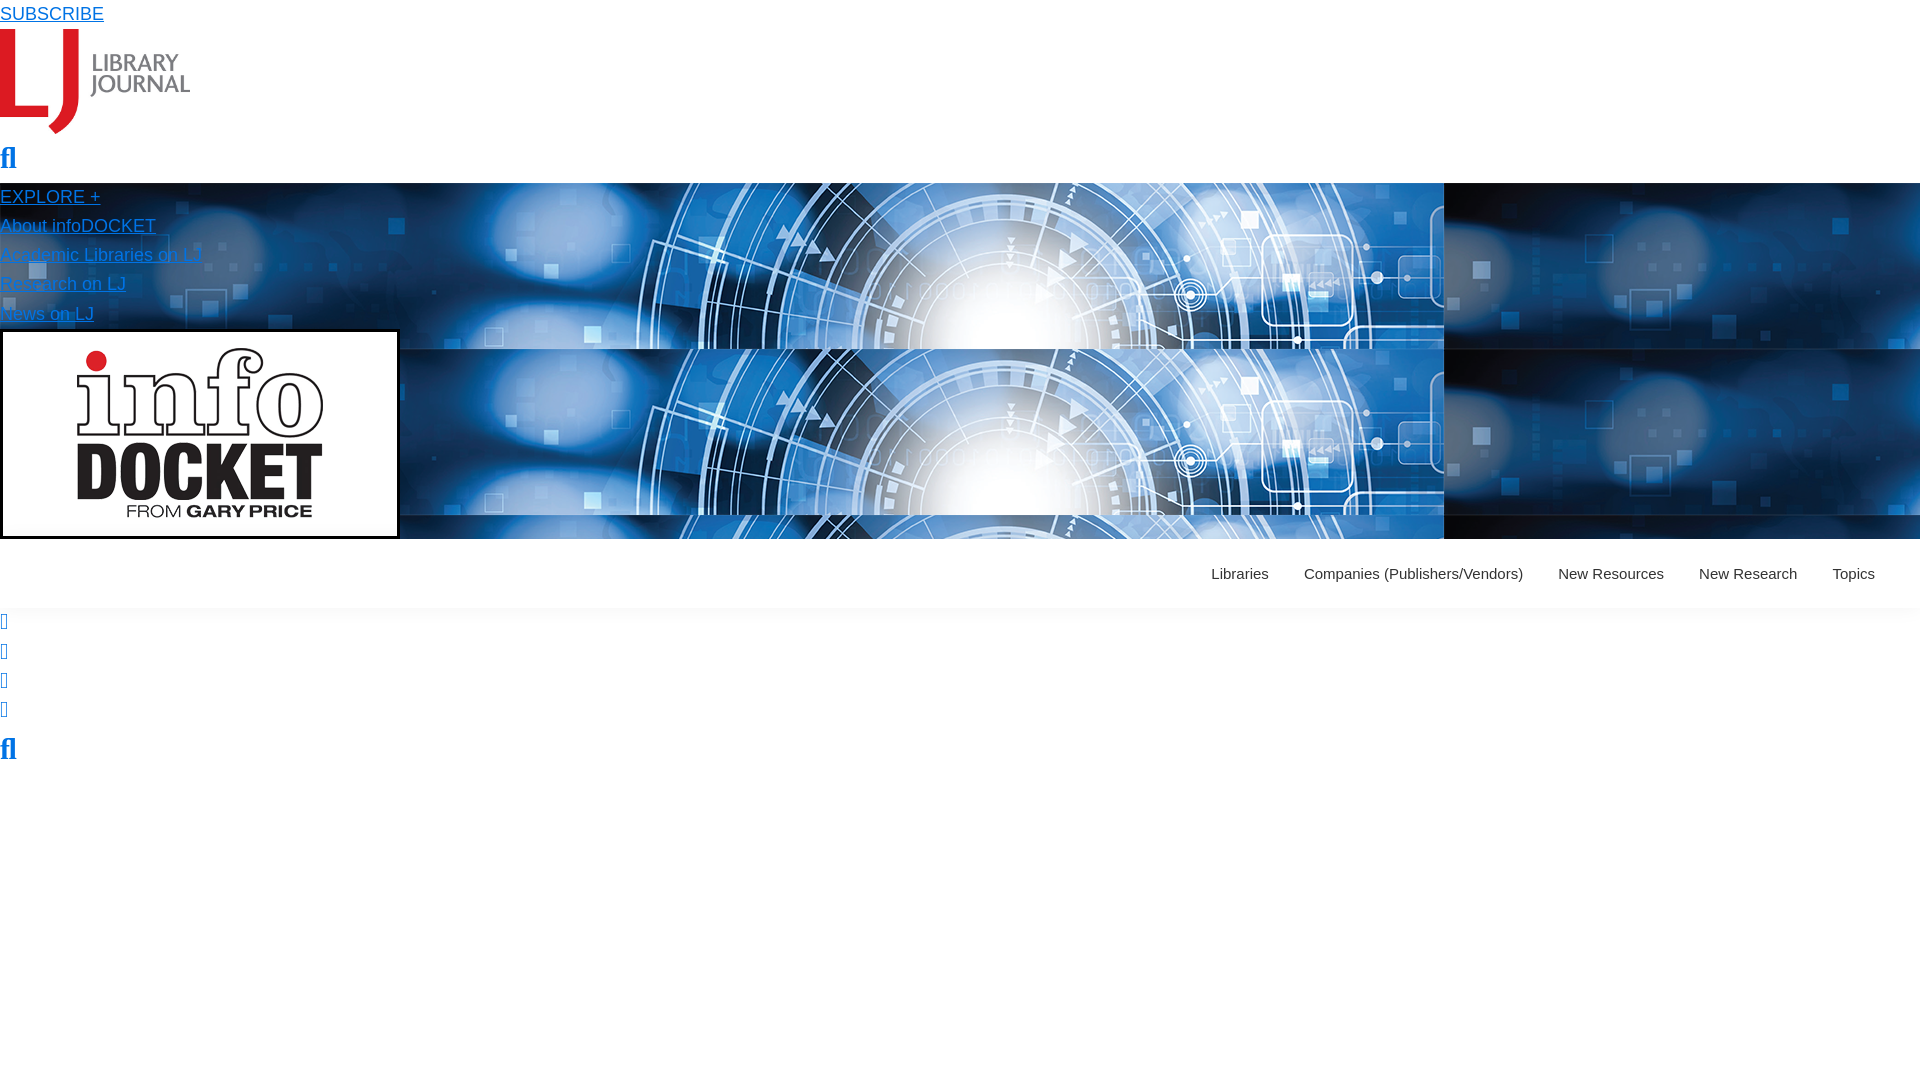 The width and height of the screenshot is (1920, 1080). Describe the element at coordinates (52, 14) in the screenshot. I see `SUBSCRIBE` at that location.